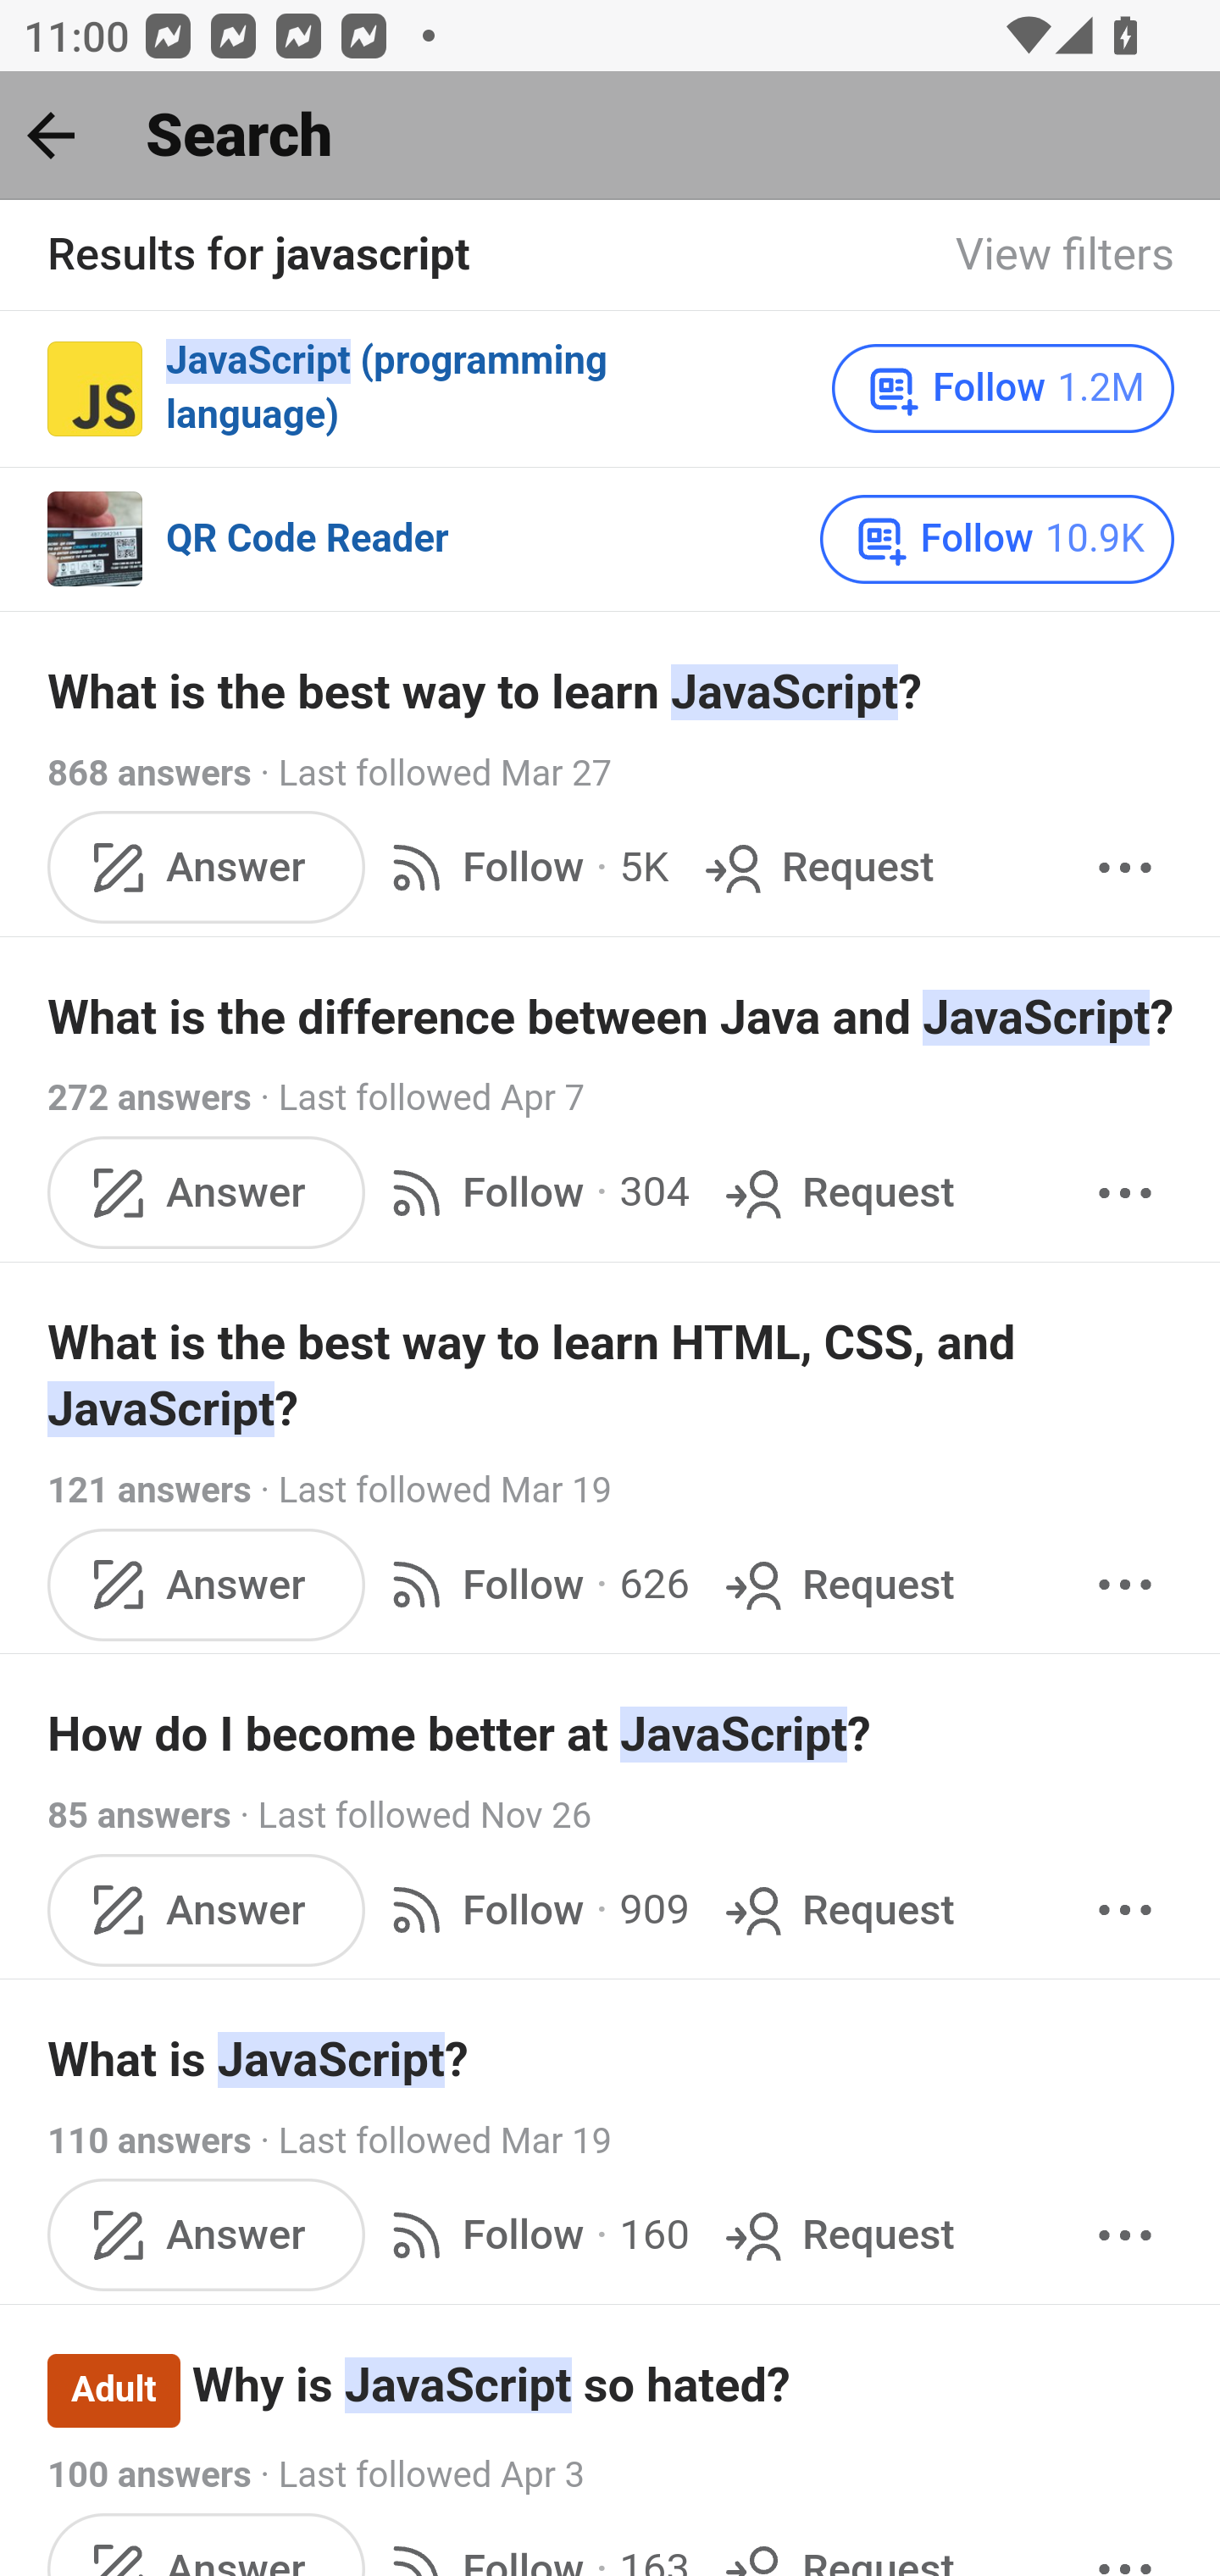  I want to click on Follow 1.2M, so click(1003, 387).